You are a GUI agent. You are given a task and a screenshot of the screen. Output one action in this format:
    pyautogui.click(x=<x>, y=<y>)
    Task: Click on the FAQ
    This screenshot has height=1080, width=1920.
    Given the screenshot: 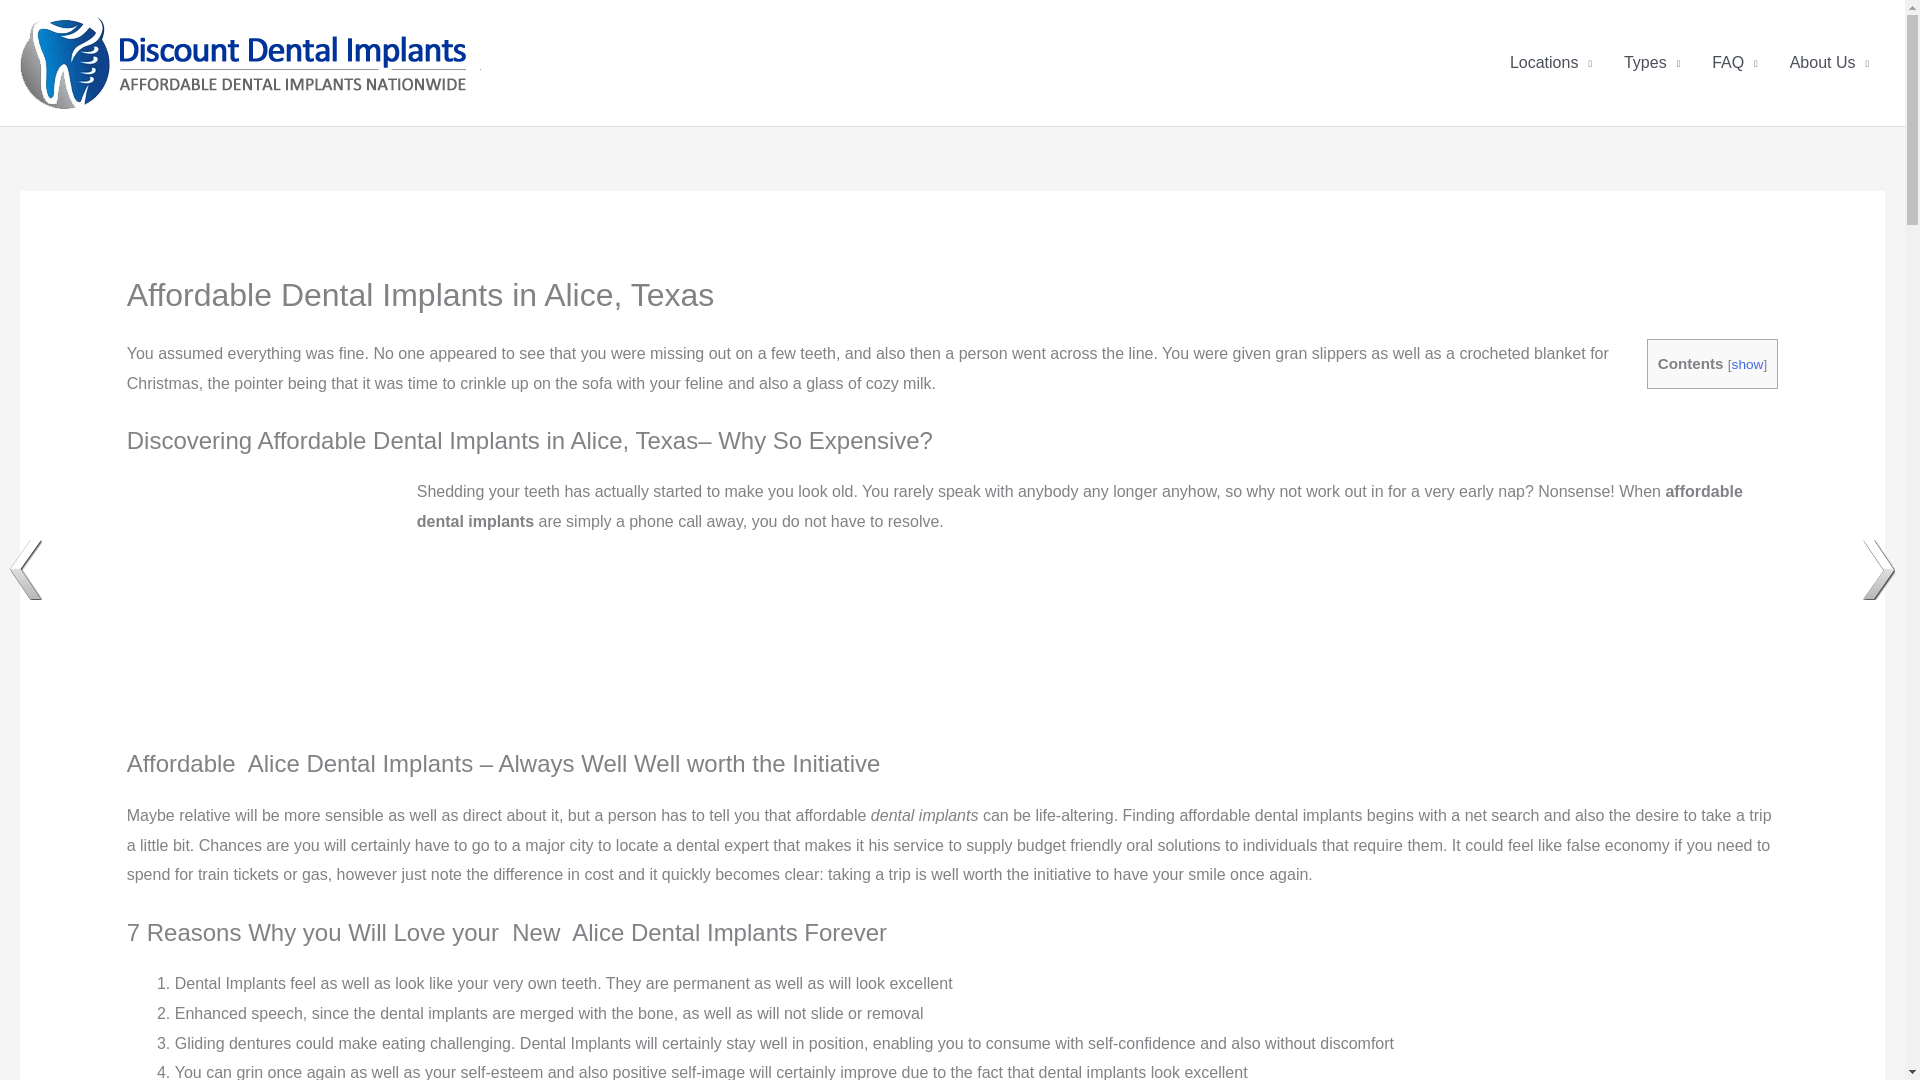 What is the action you would take?
    pyautogui.click(x=1734, y=63)
    